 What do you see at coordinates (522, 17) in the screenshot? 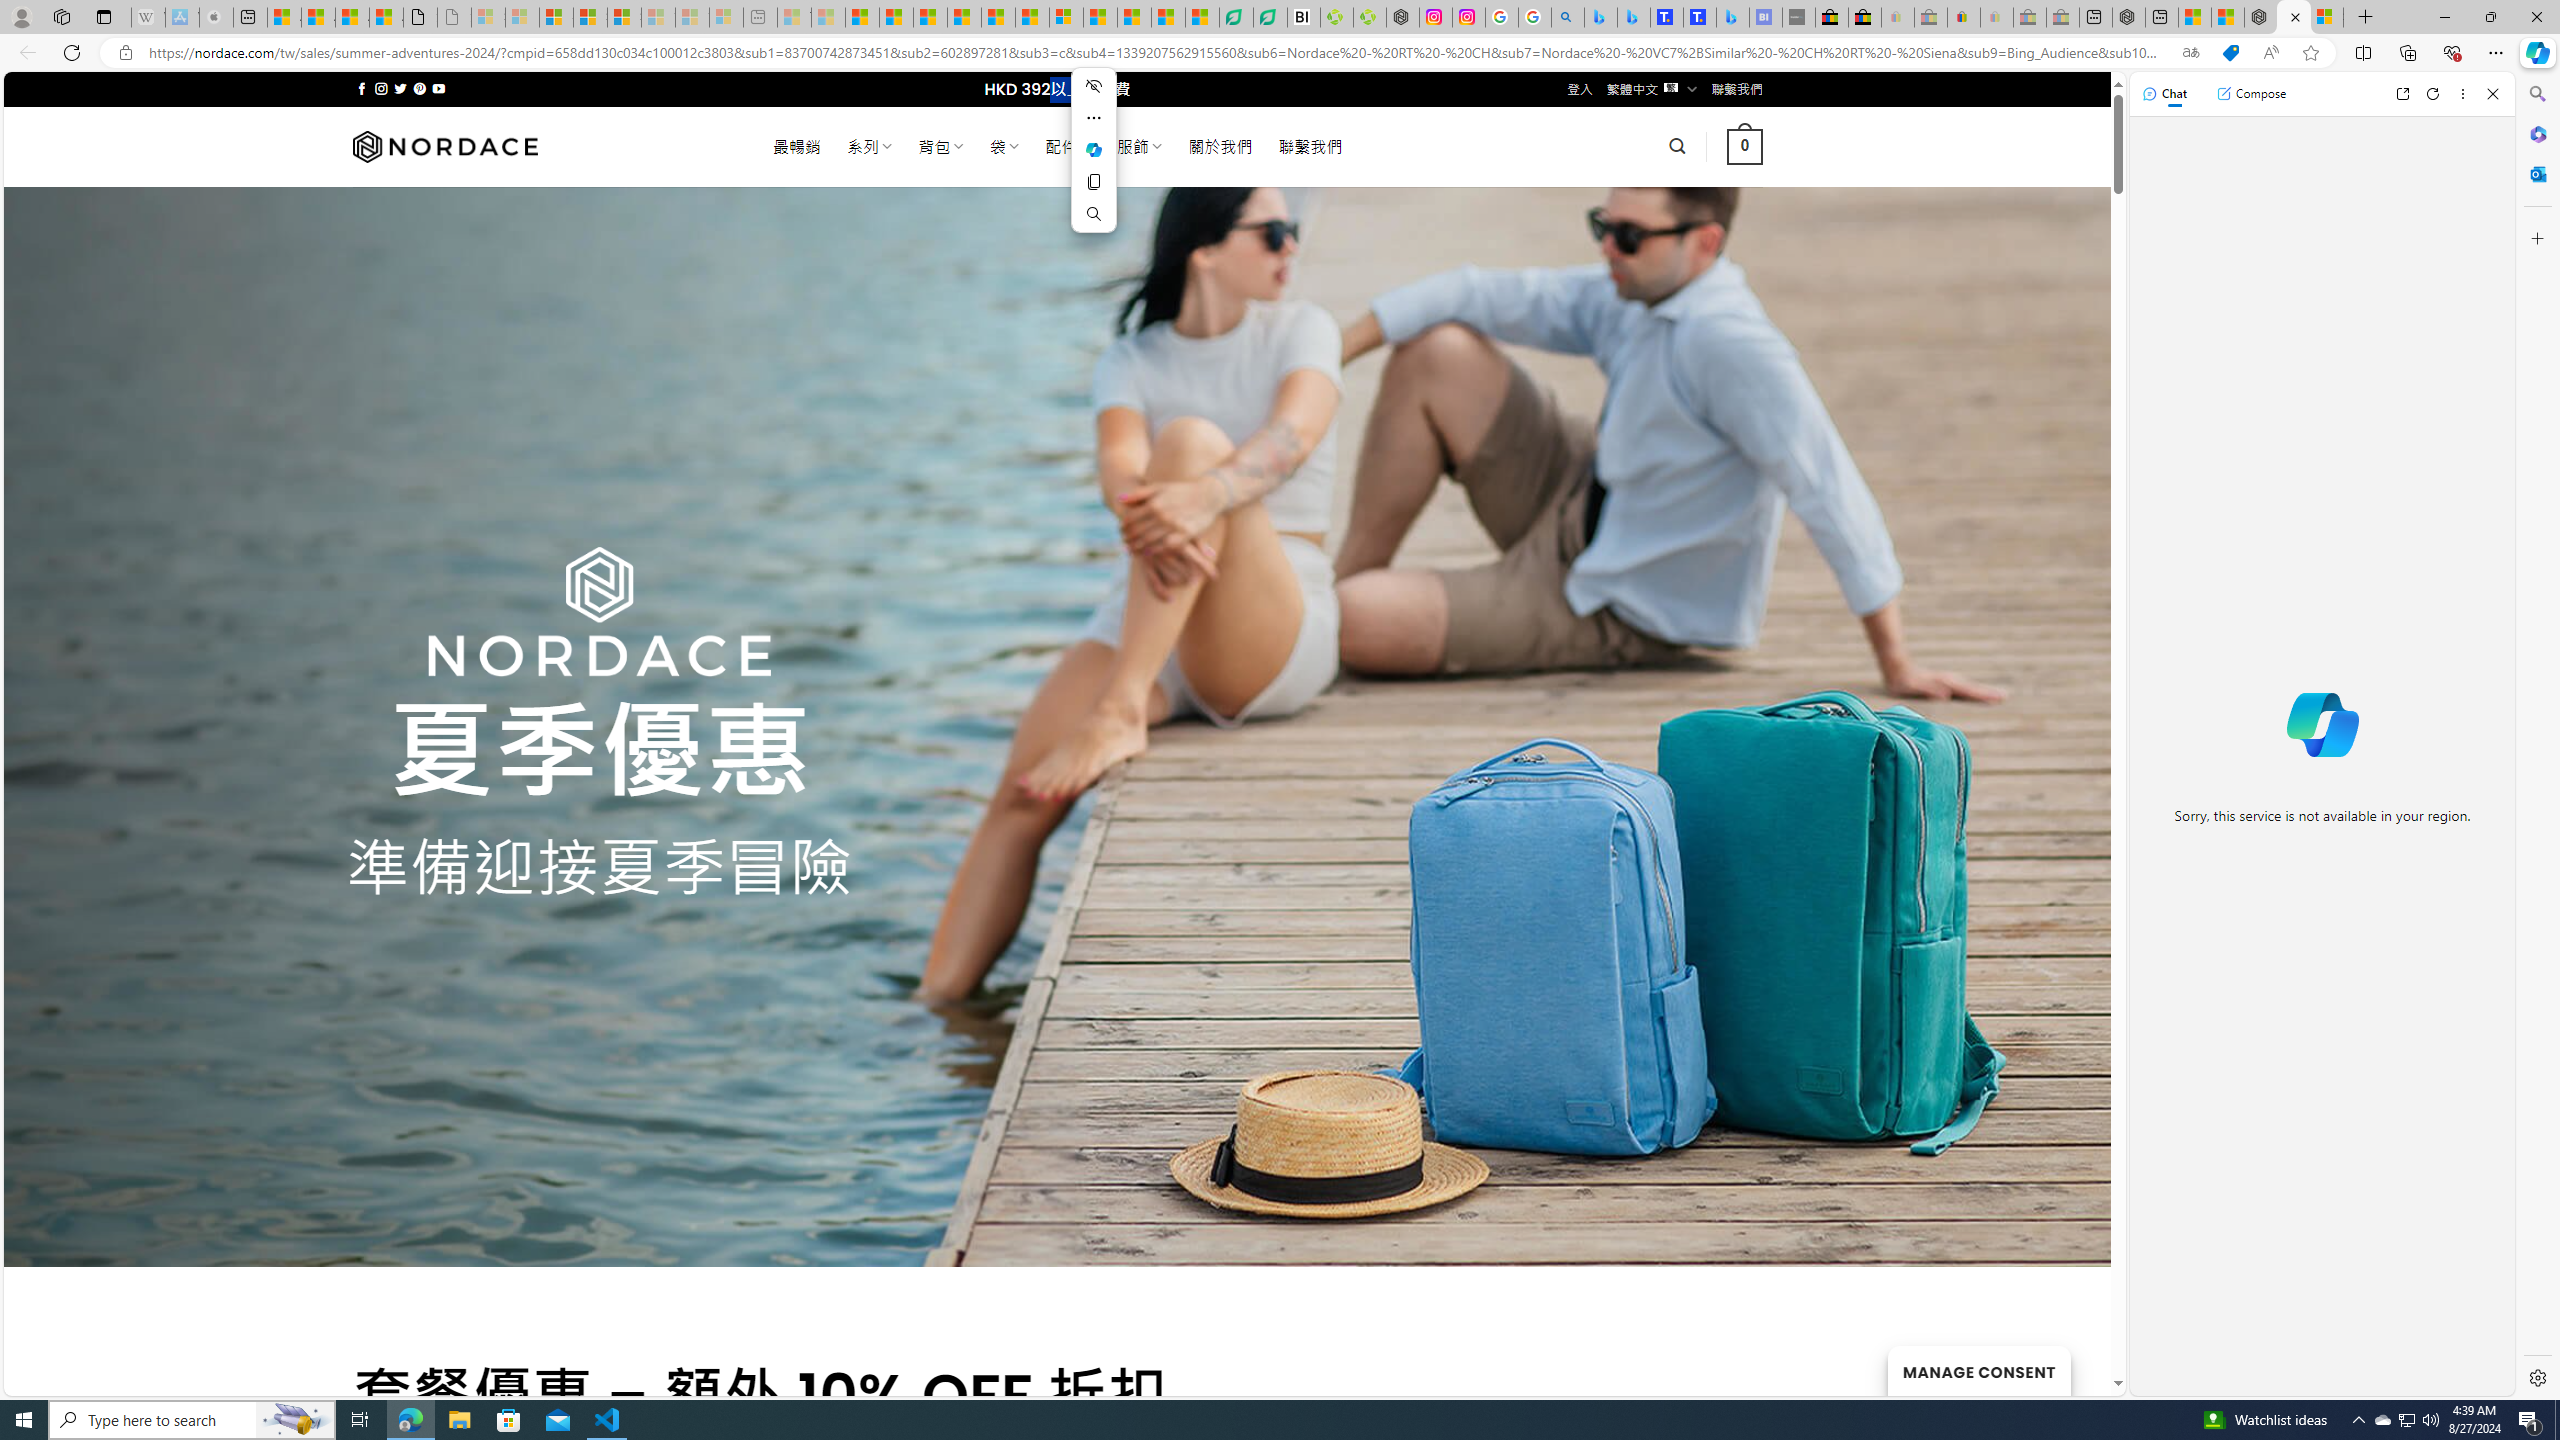
I see `Microsoft Services Agreement - Sleeping` at bounding box center [522, 17].